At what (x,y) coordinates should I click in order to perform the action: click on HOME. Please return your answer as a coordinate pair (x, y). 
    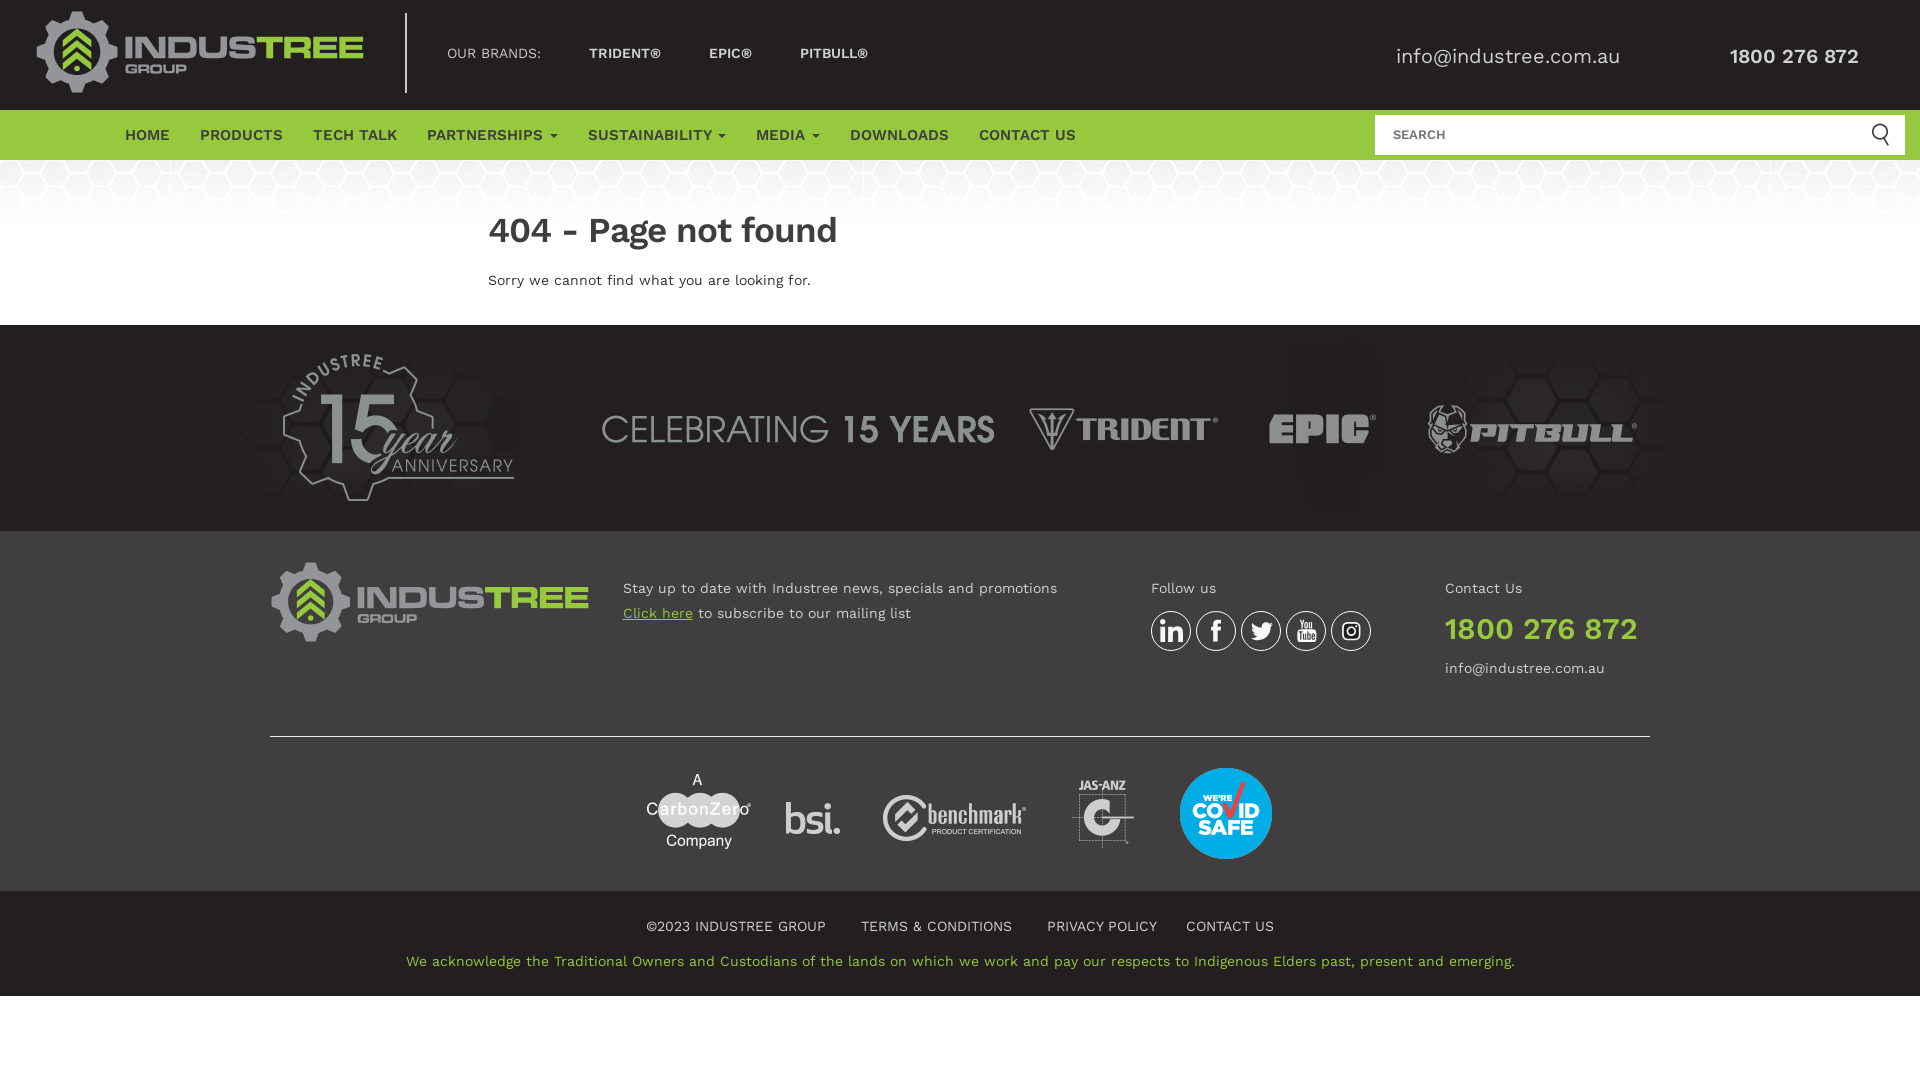
    Looking at the image, I should click on (148, 135).